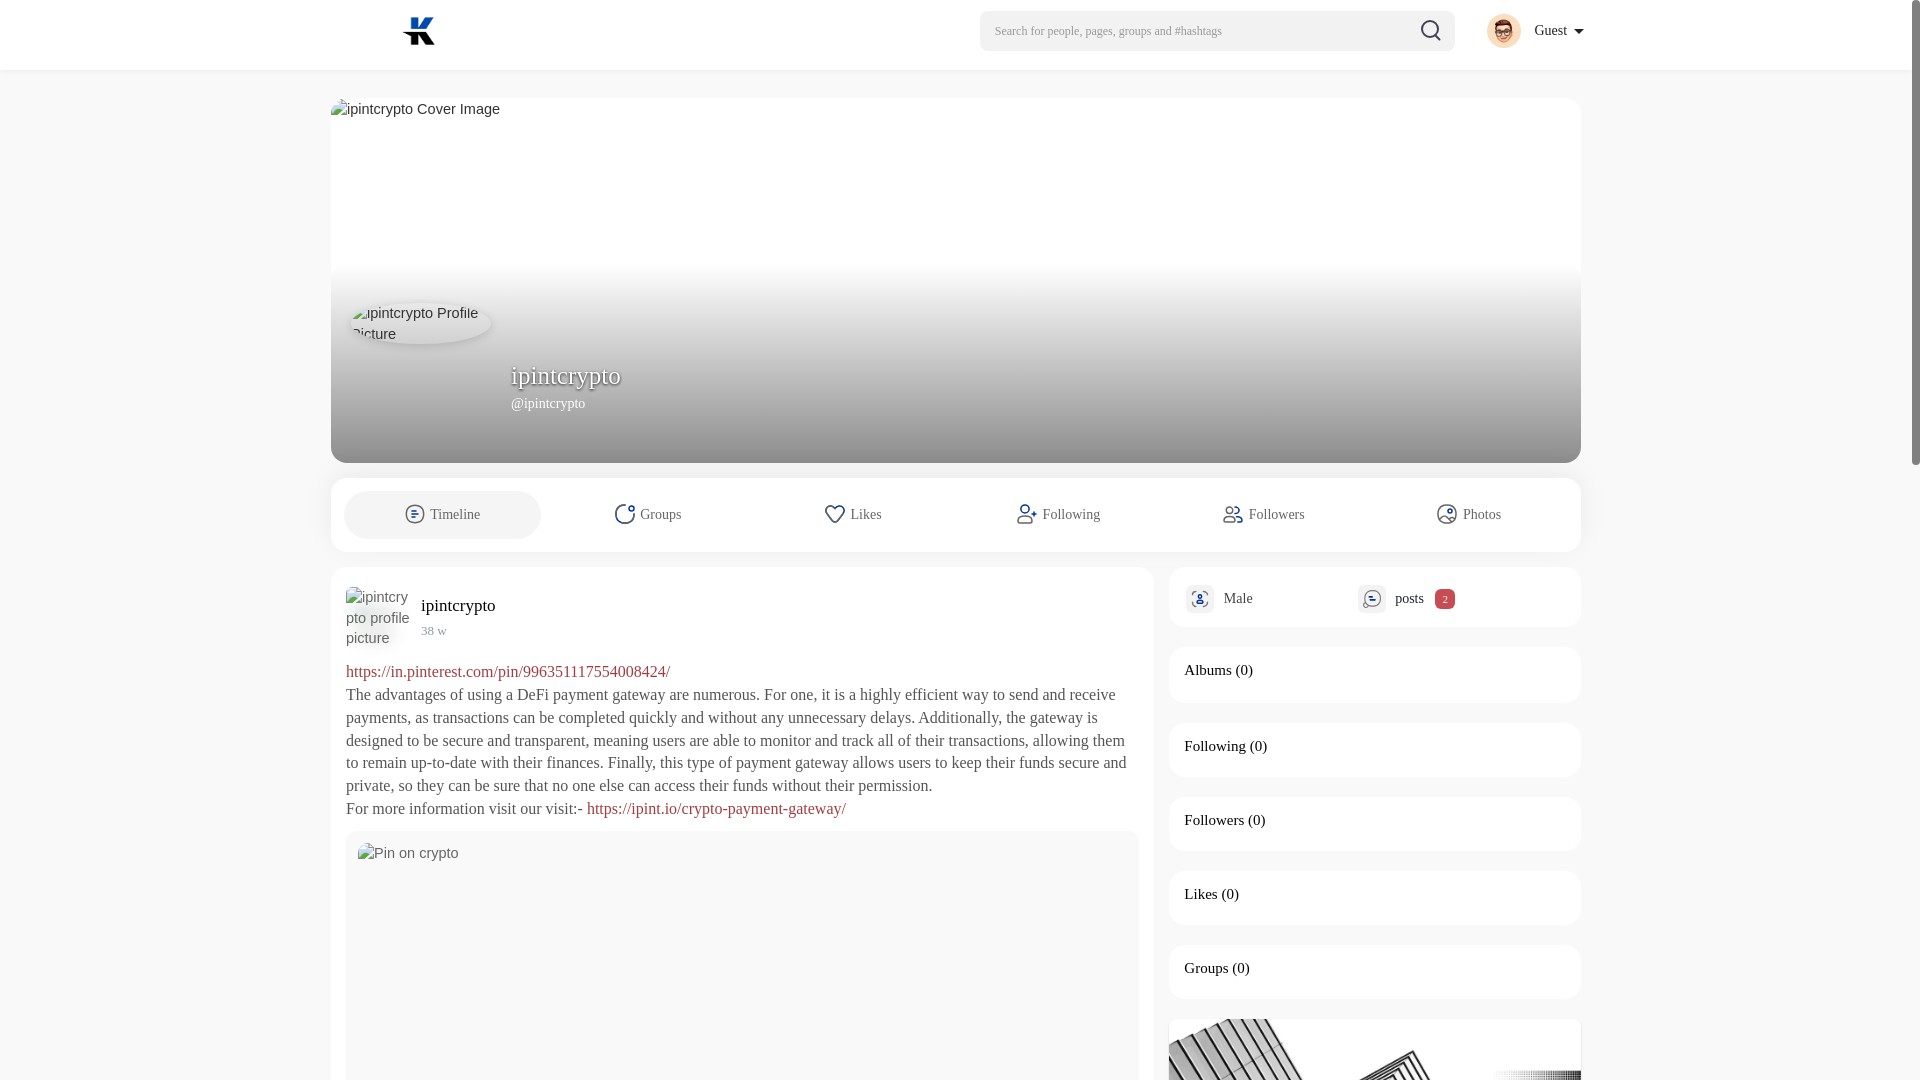  Describe the element at coordinates (1206, 968) in the screenshot. I see `Groups` at that location.